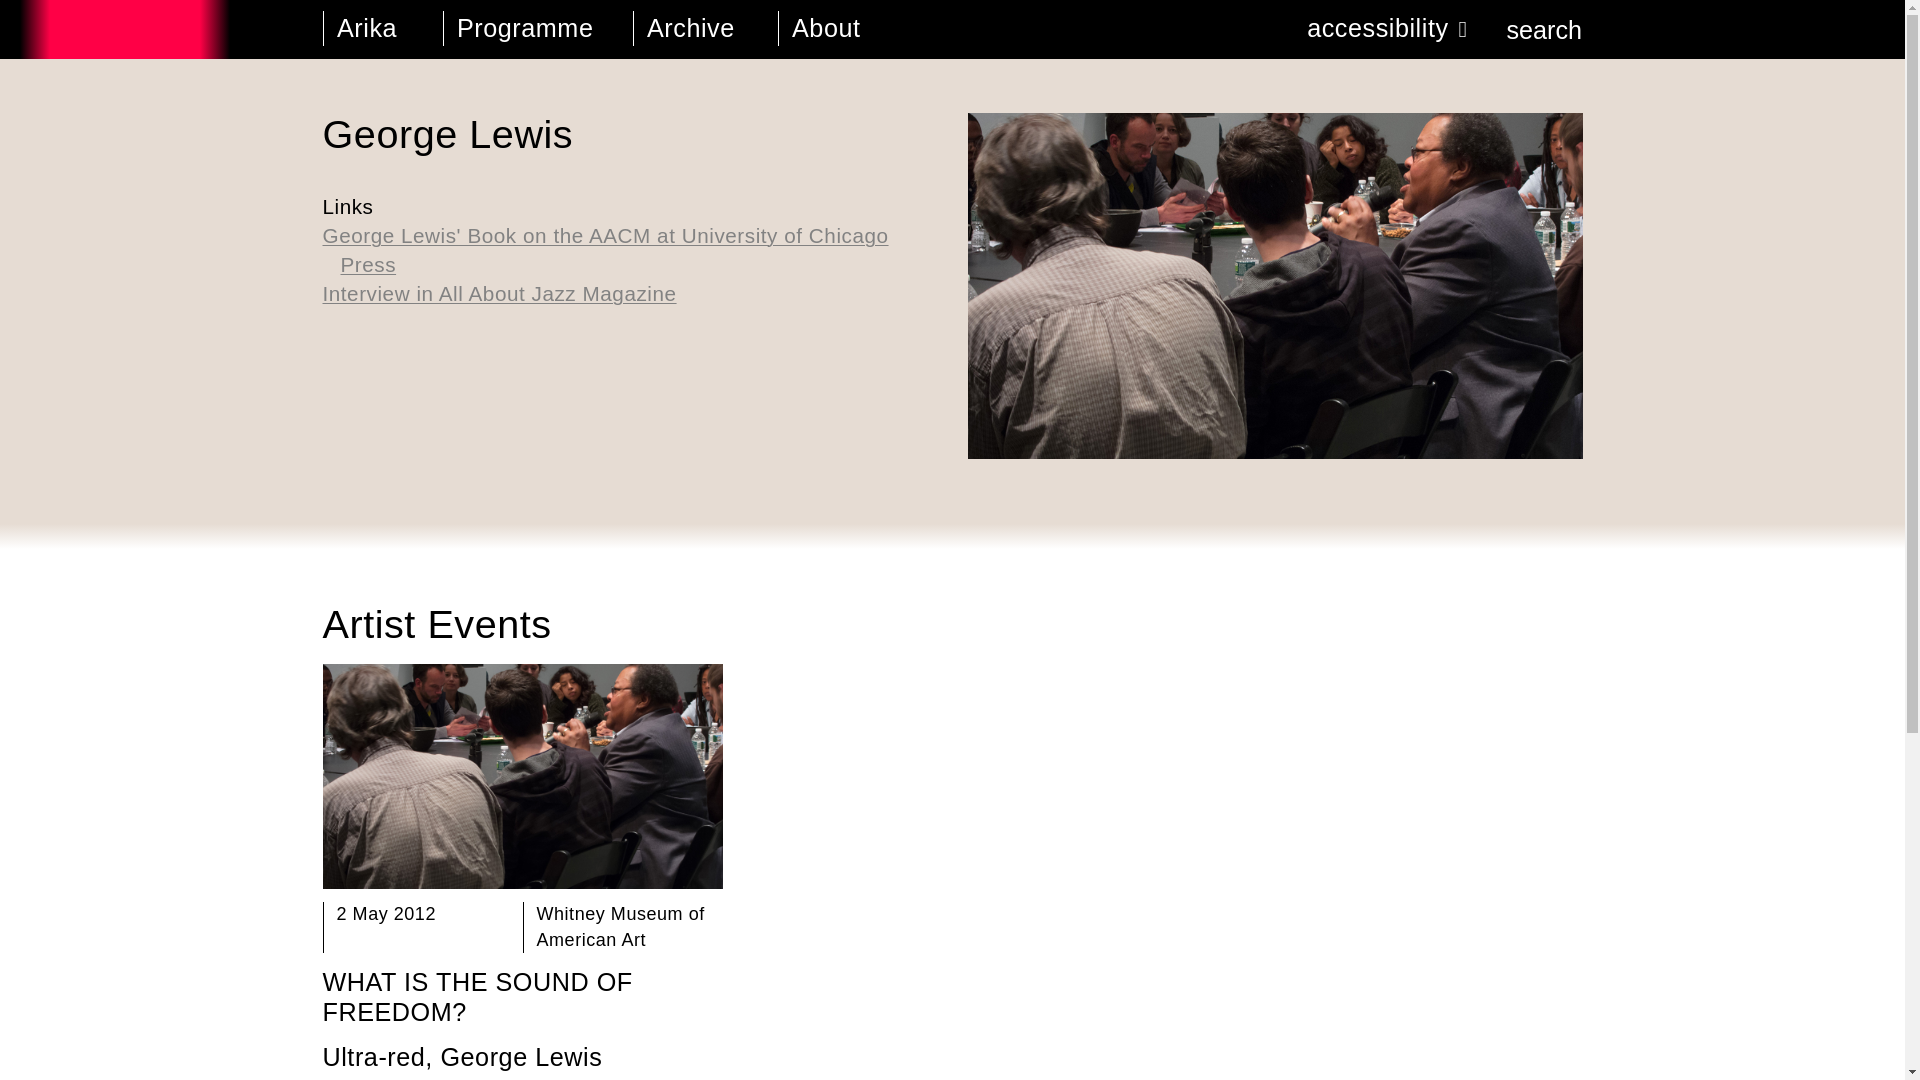 This screenshot has width=1920, height=1080. Describe the element at coordinates (1380, 30) in the screenshot. I see `accessibility` at that location.